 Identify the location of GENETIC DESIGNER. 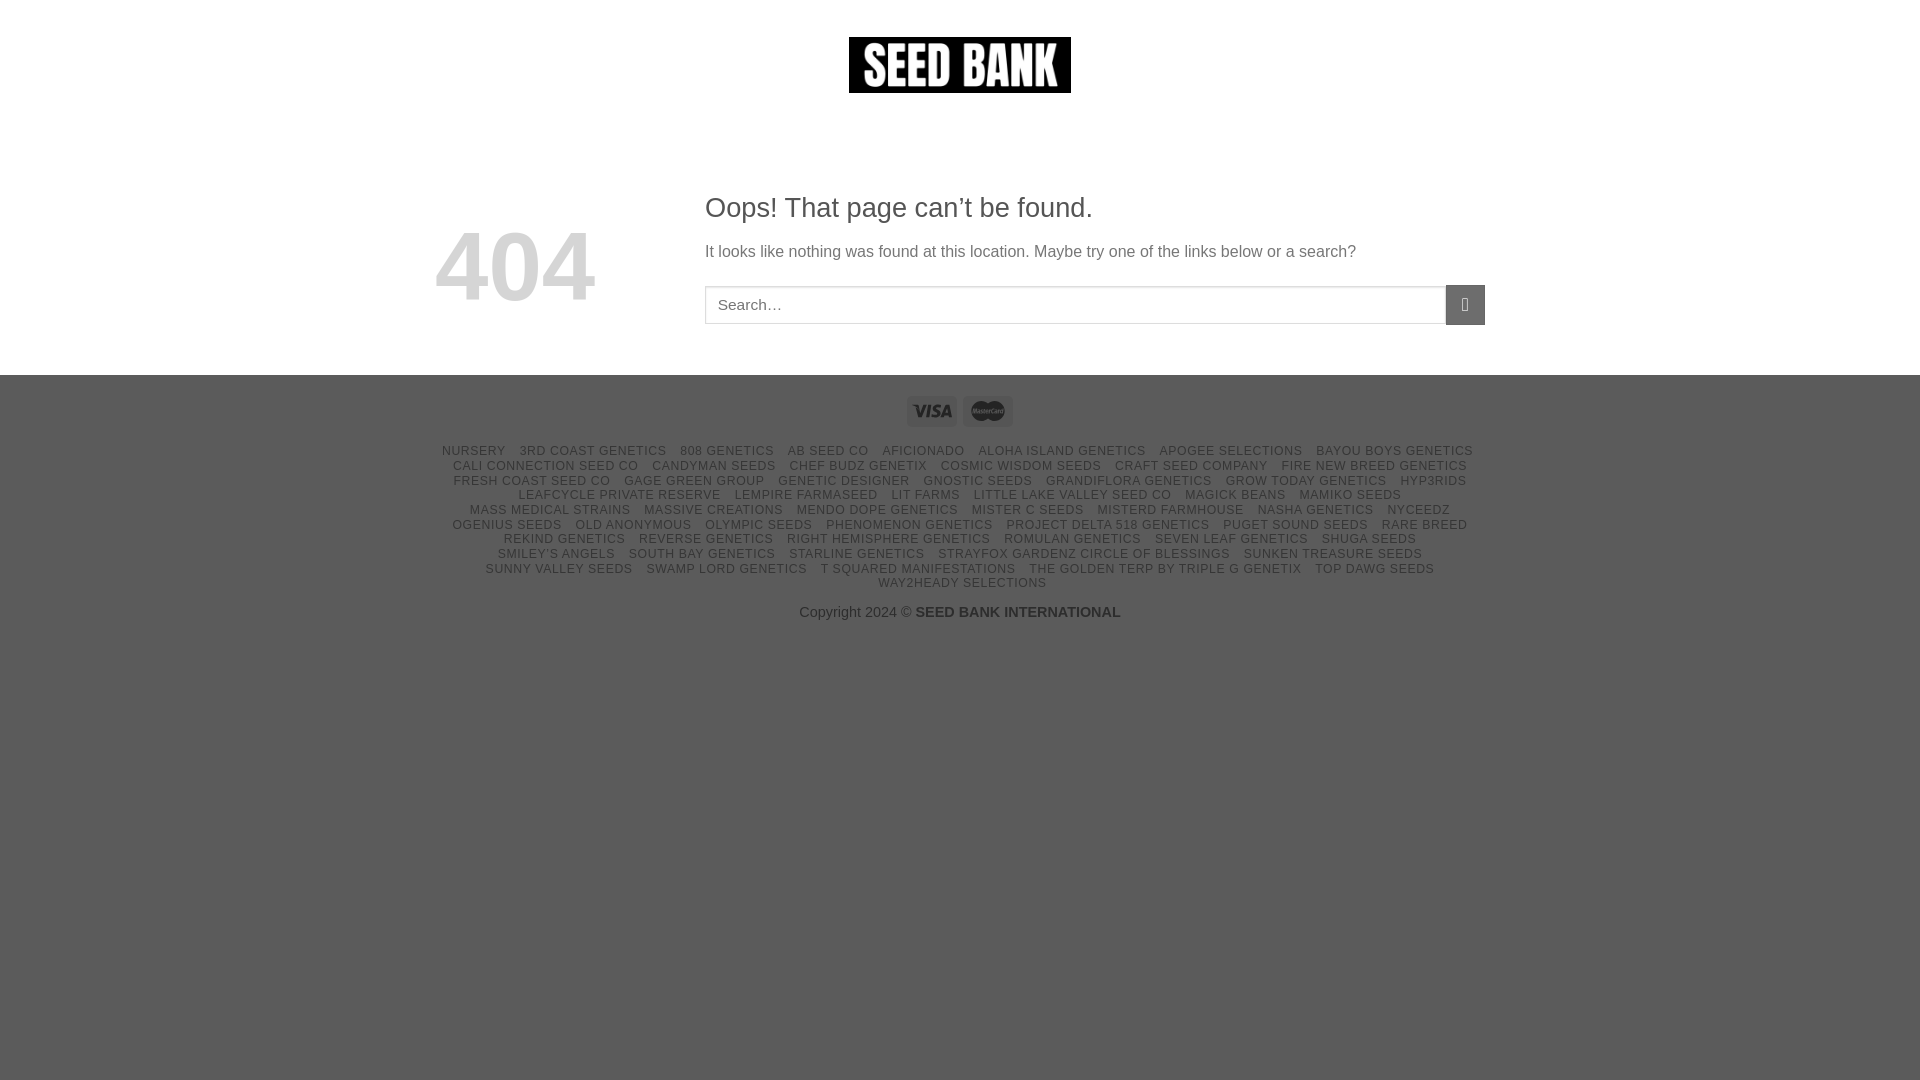
(842, 481).